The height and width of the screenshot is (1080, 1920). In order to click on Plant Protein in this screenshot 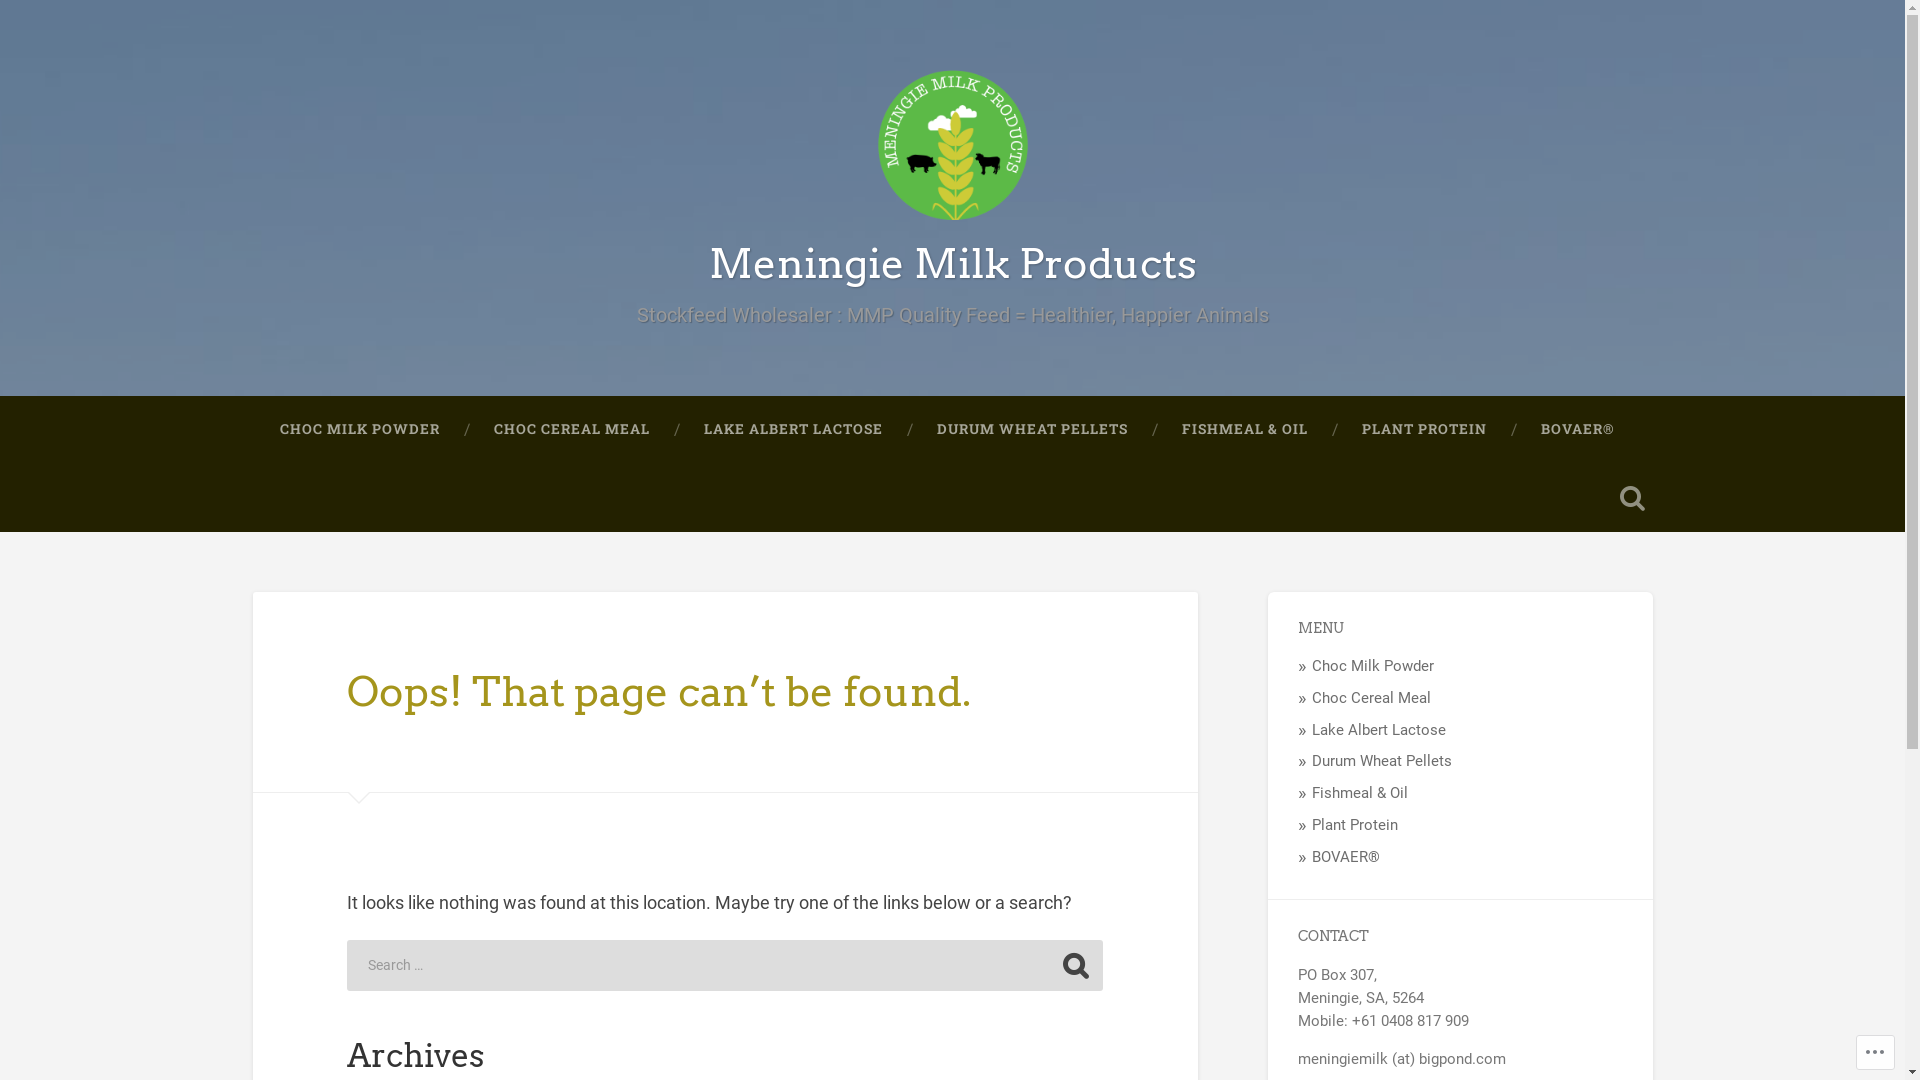, I will do `click(1355, 825)`.